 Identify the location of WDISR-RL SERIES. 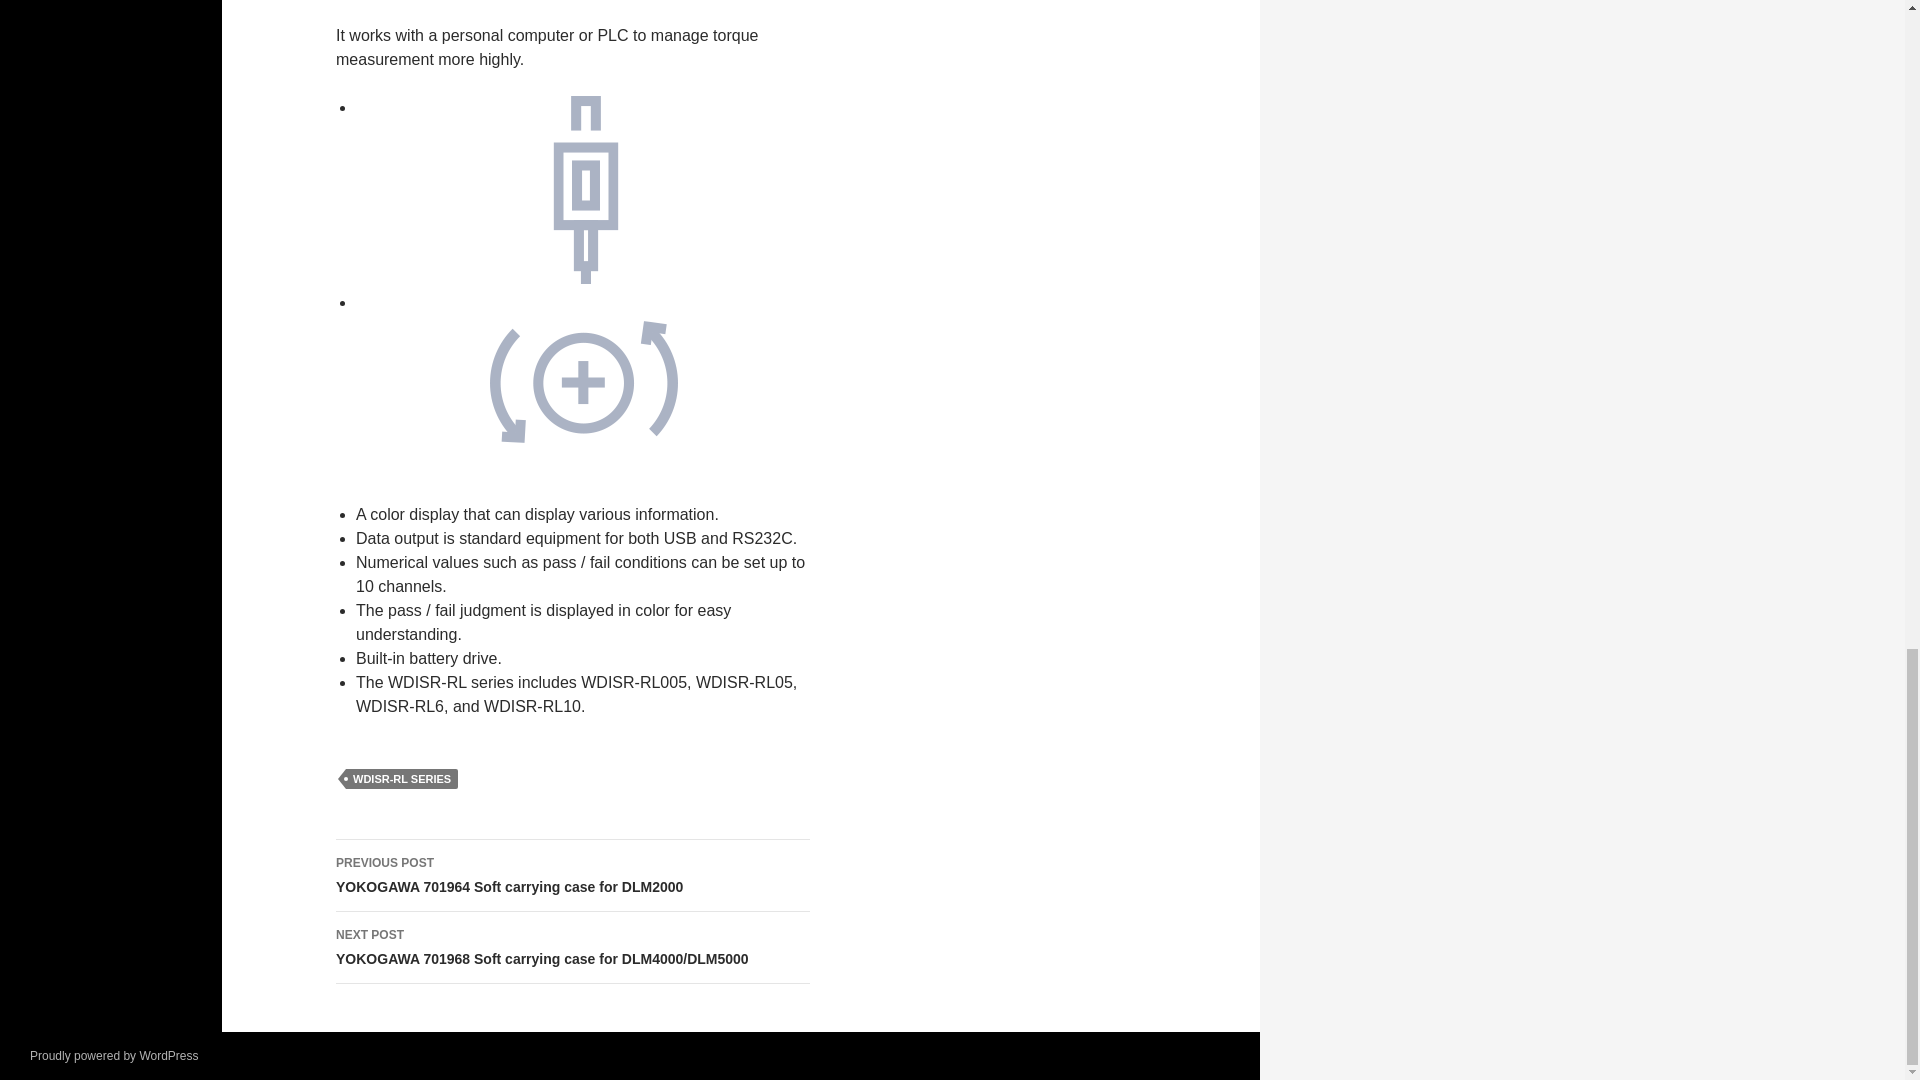
(114, 1055).